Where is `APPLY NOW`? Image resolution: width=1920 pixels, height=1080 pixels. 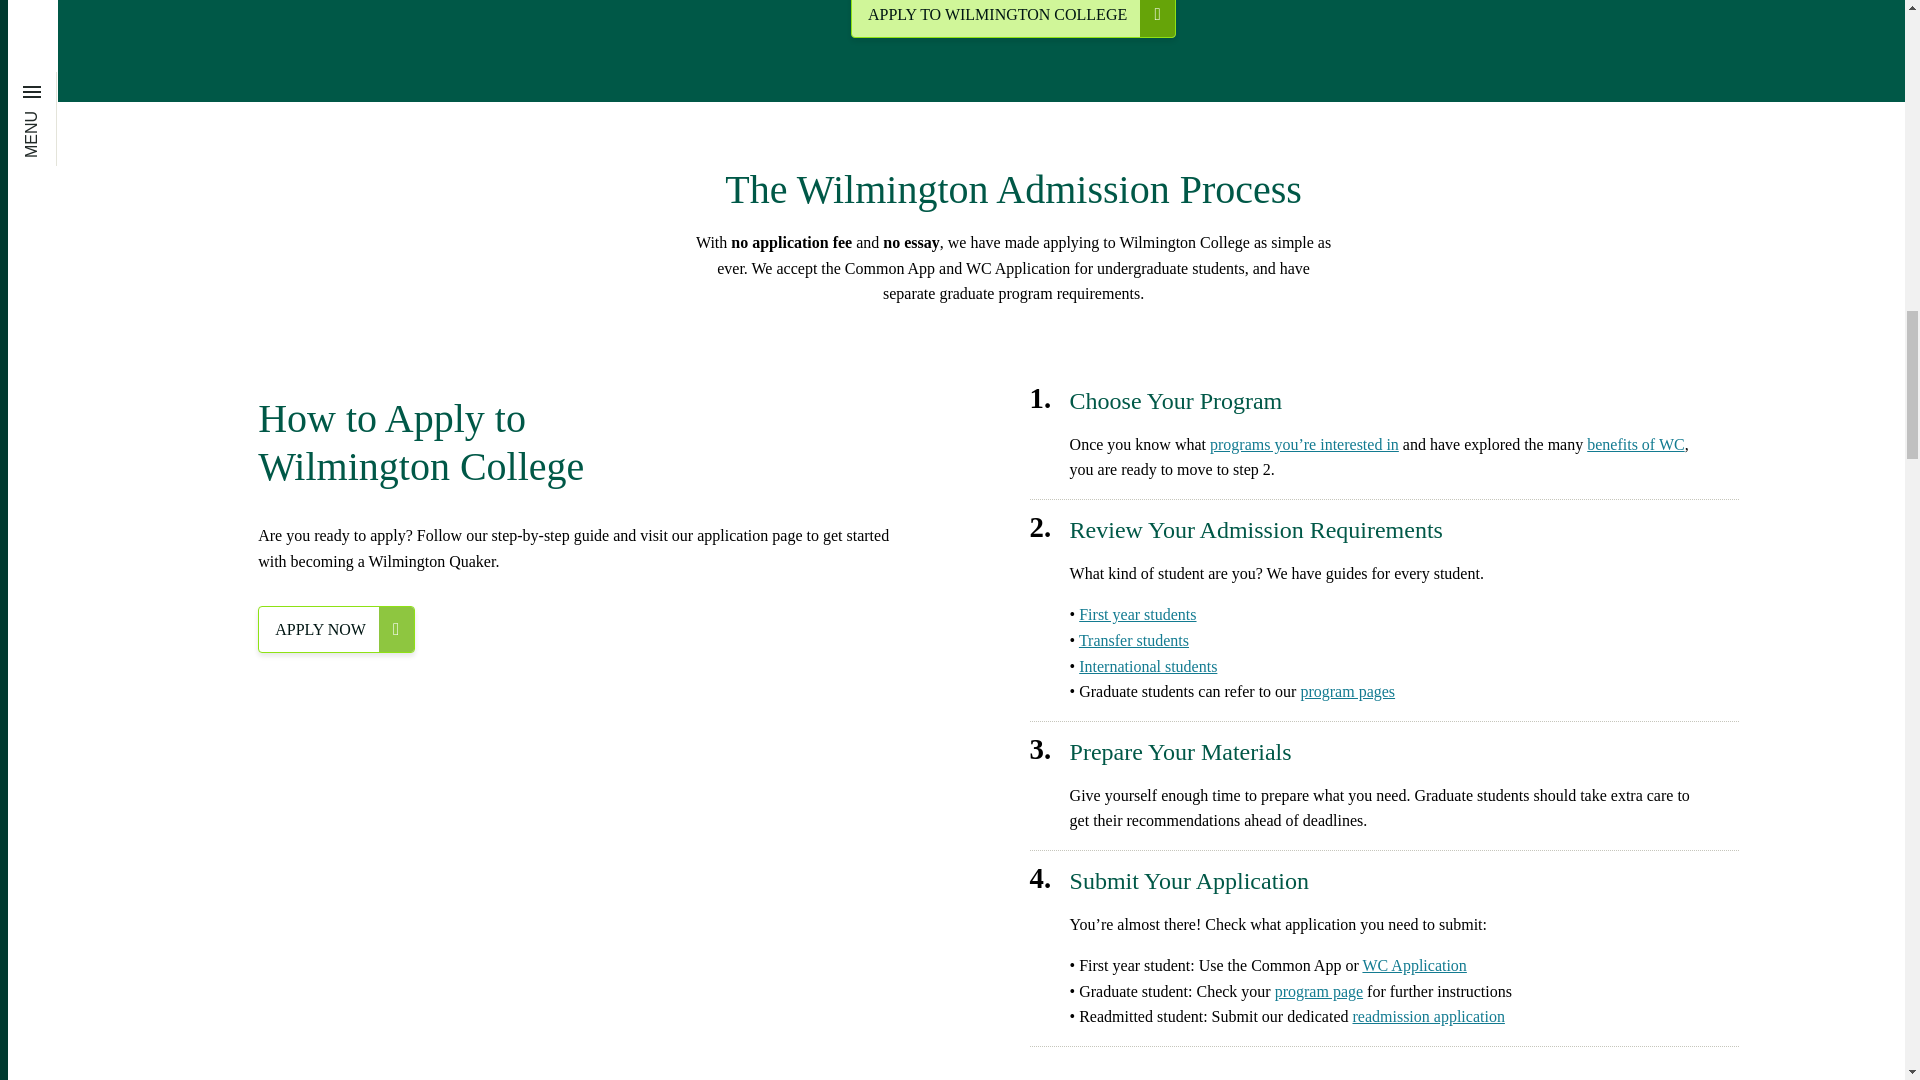
APPLY NOW is located at coordinates (336, 629).